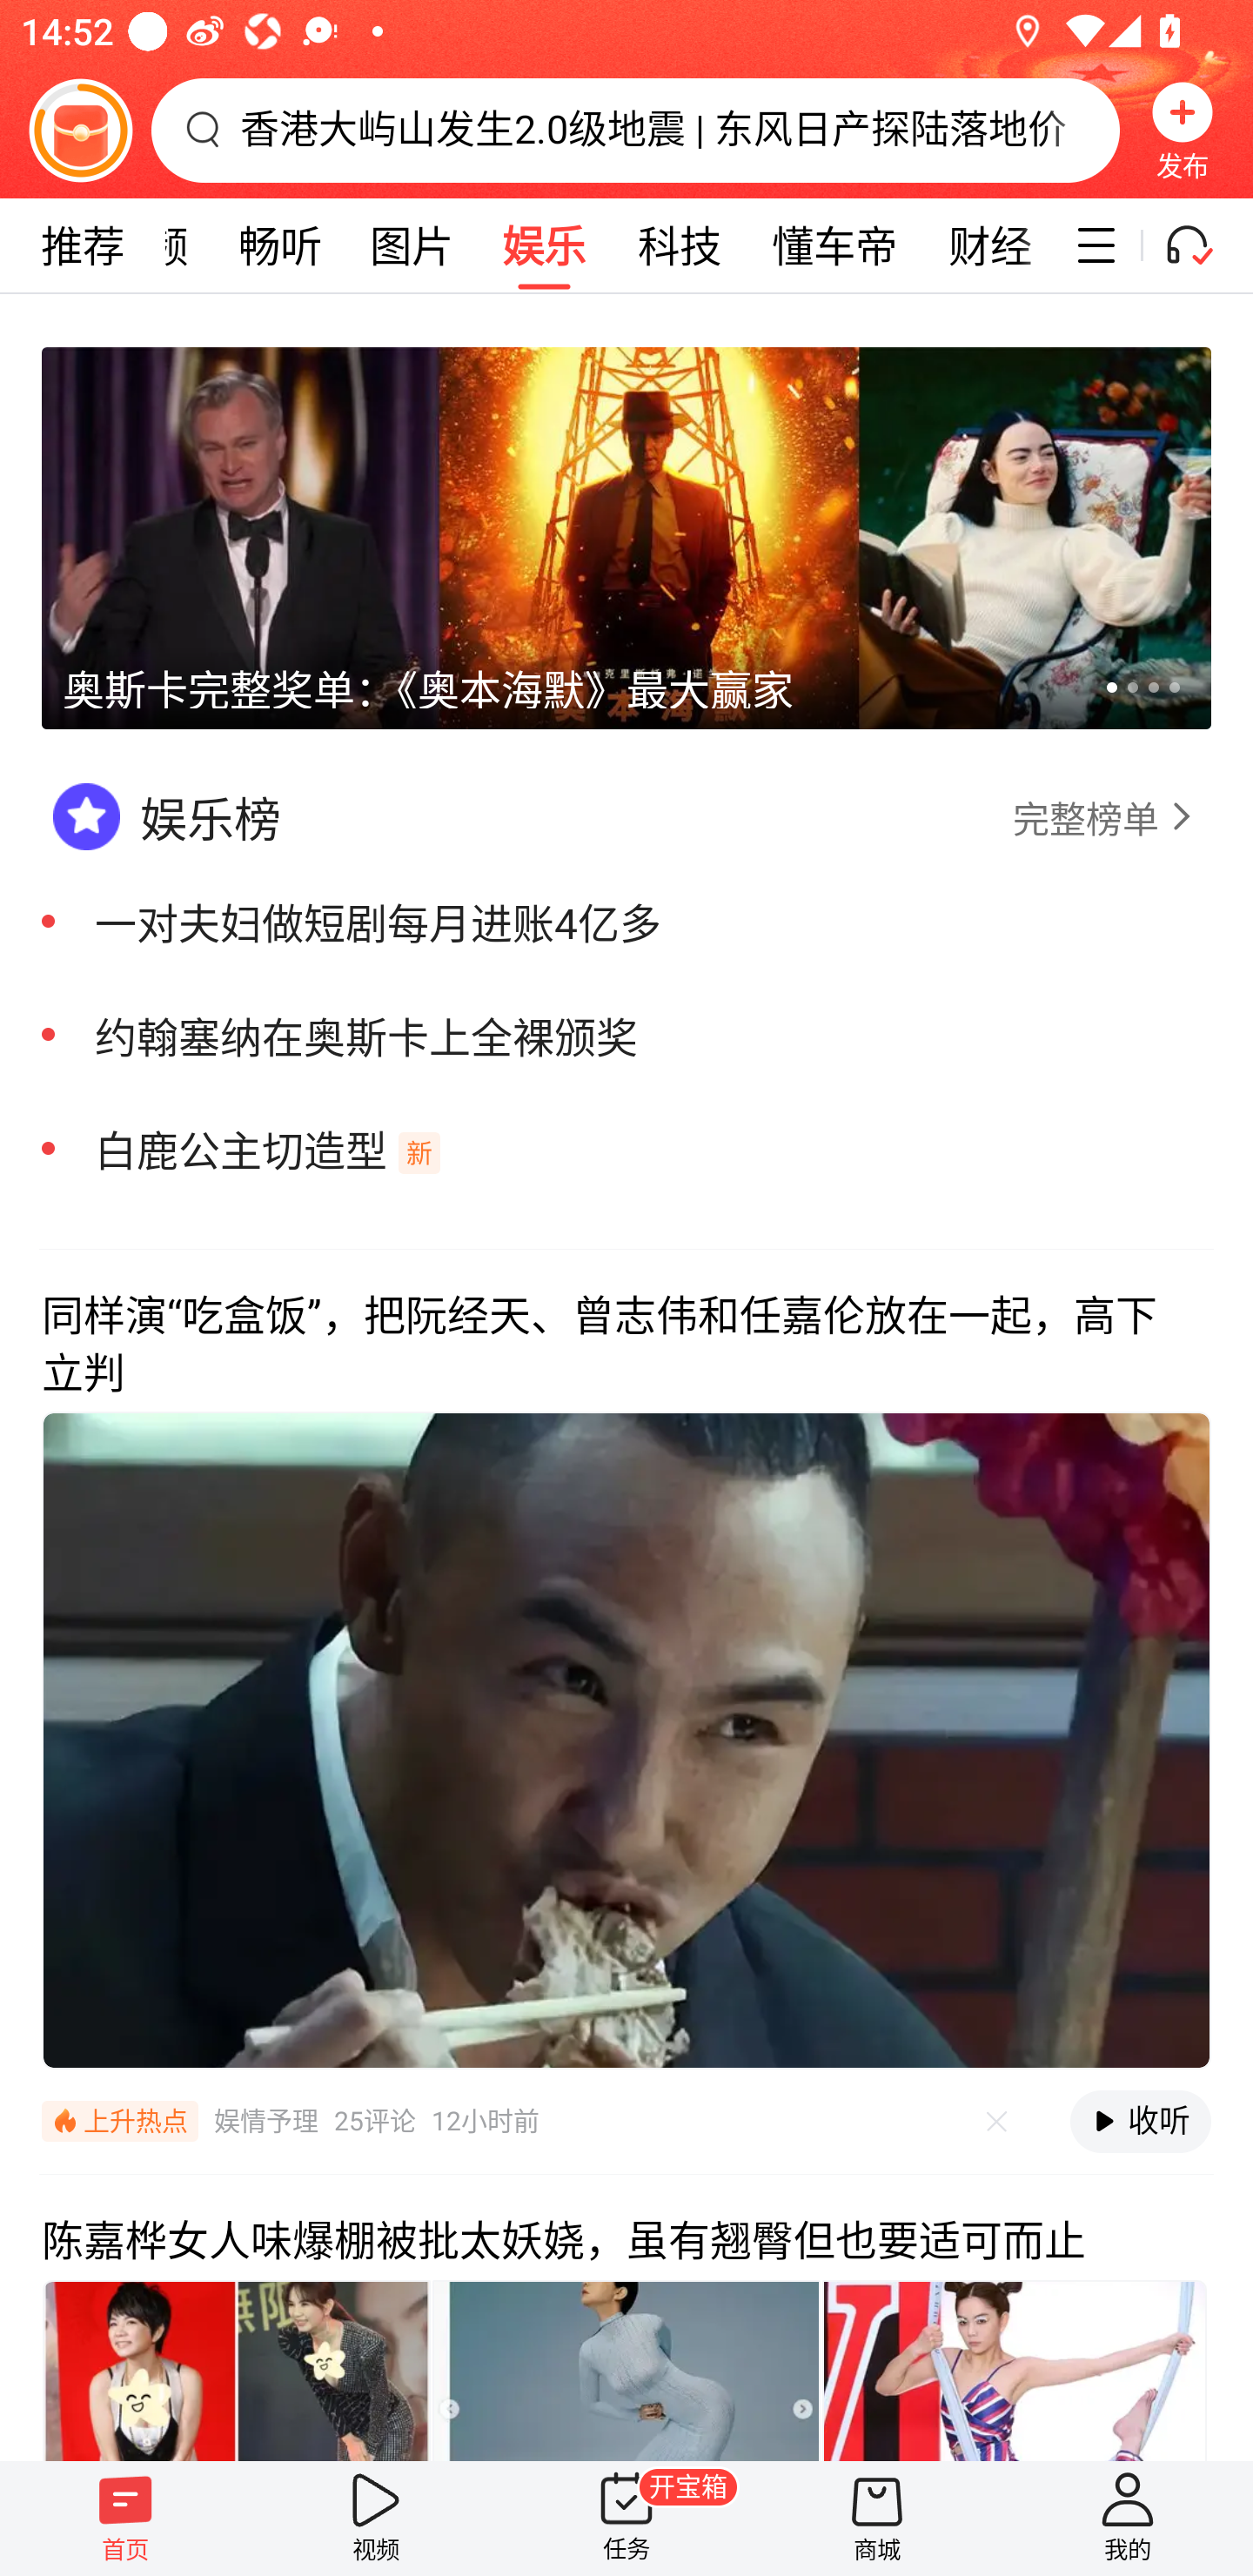  Describe the element at coordinates (544, 245) in the screenshot. I see `娱乐` at that location.